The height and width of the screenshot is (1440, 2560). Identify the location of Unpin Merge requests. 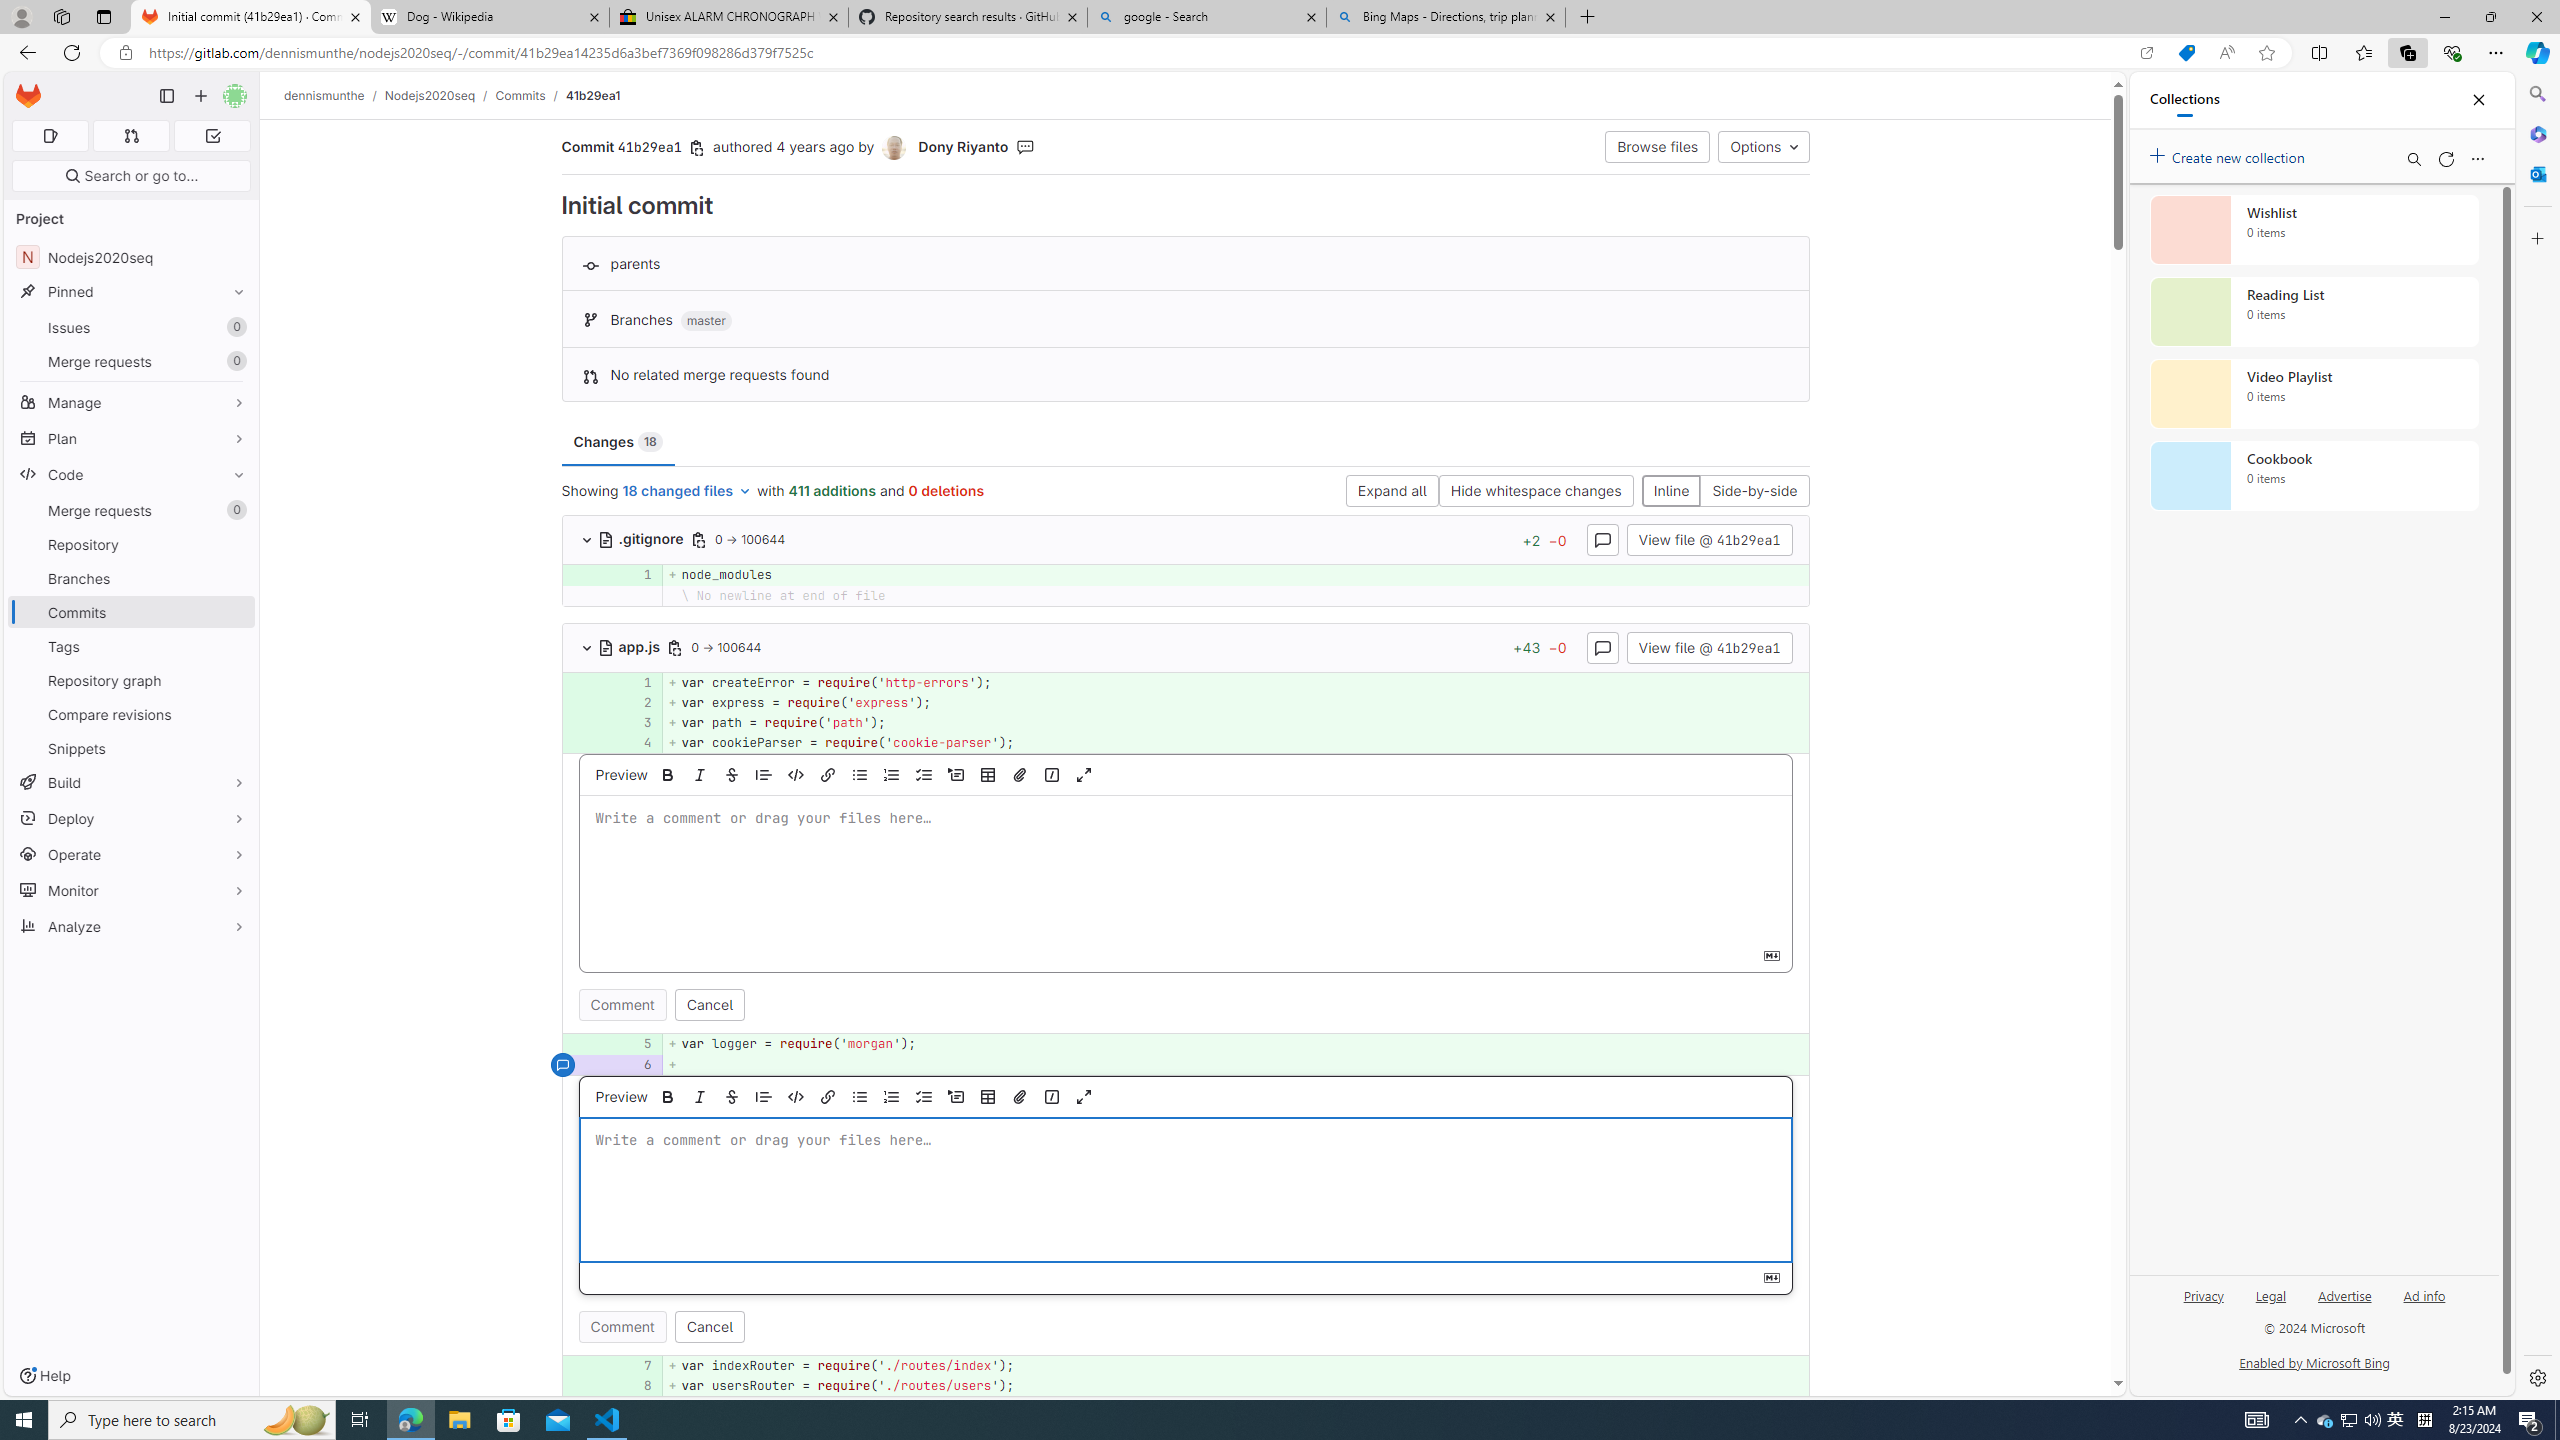
(234, 510).